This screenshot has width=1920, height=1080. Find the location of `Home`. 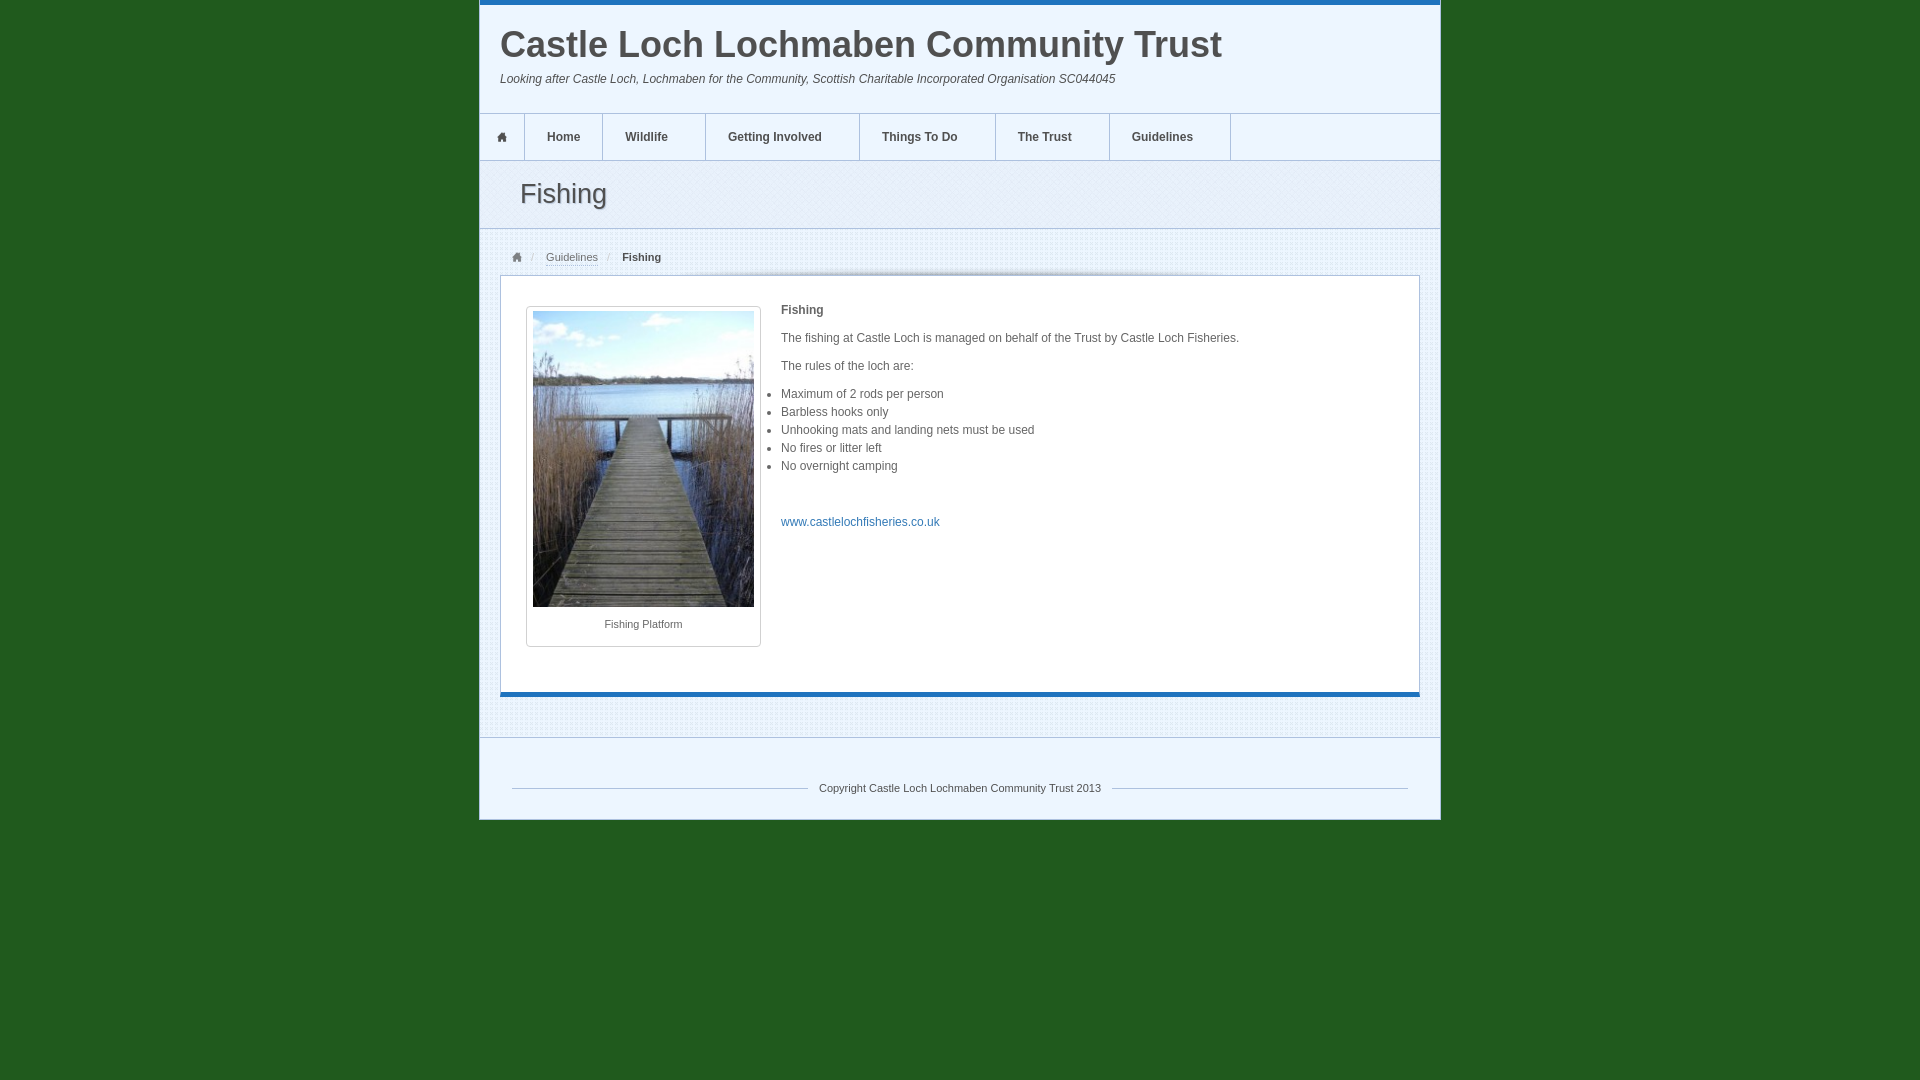

Home is located at coordinates (502, 136).